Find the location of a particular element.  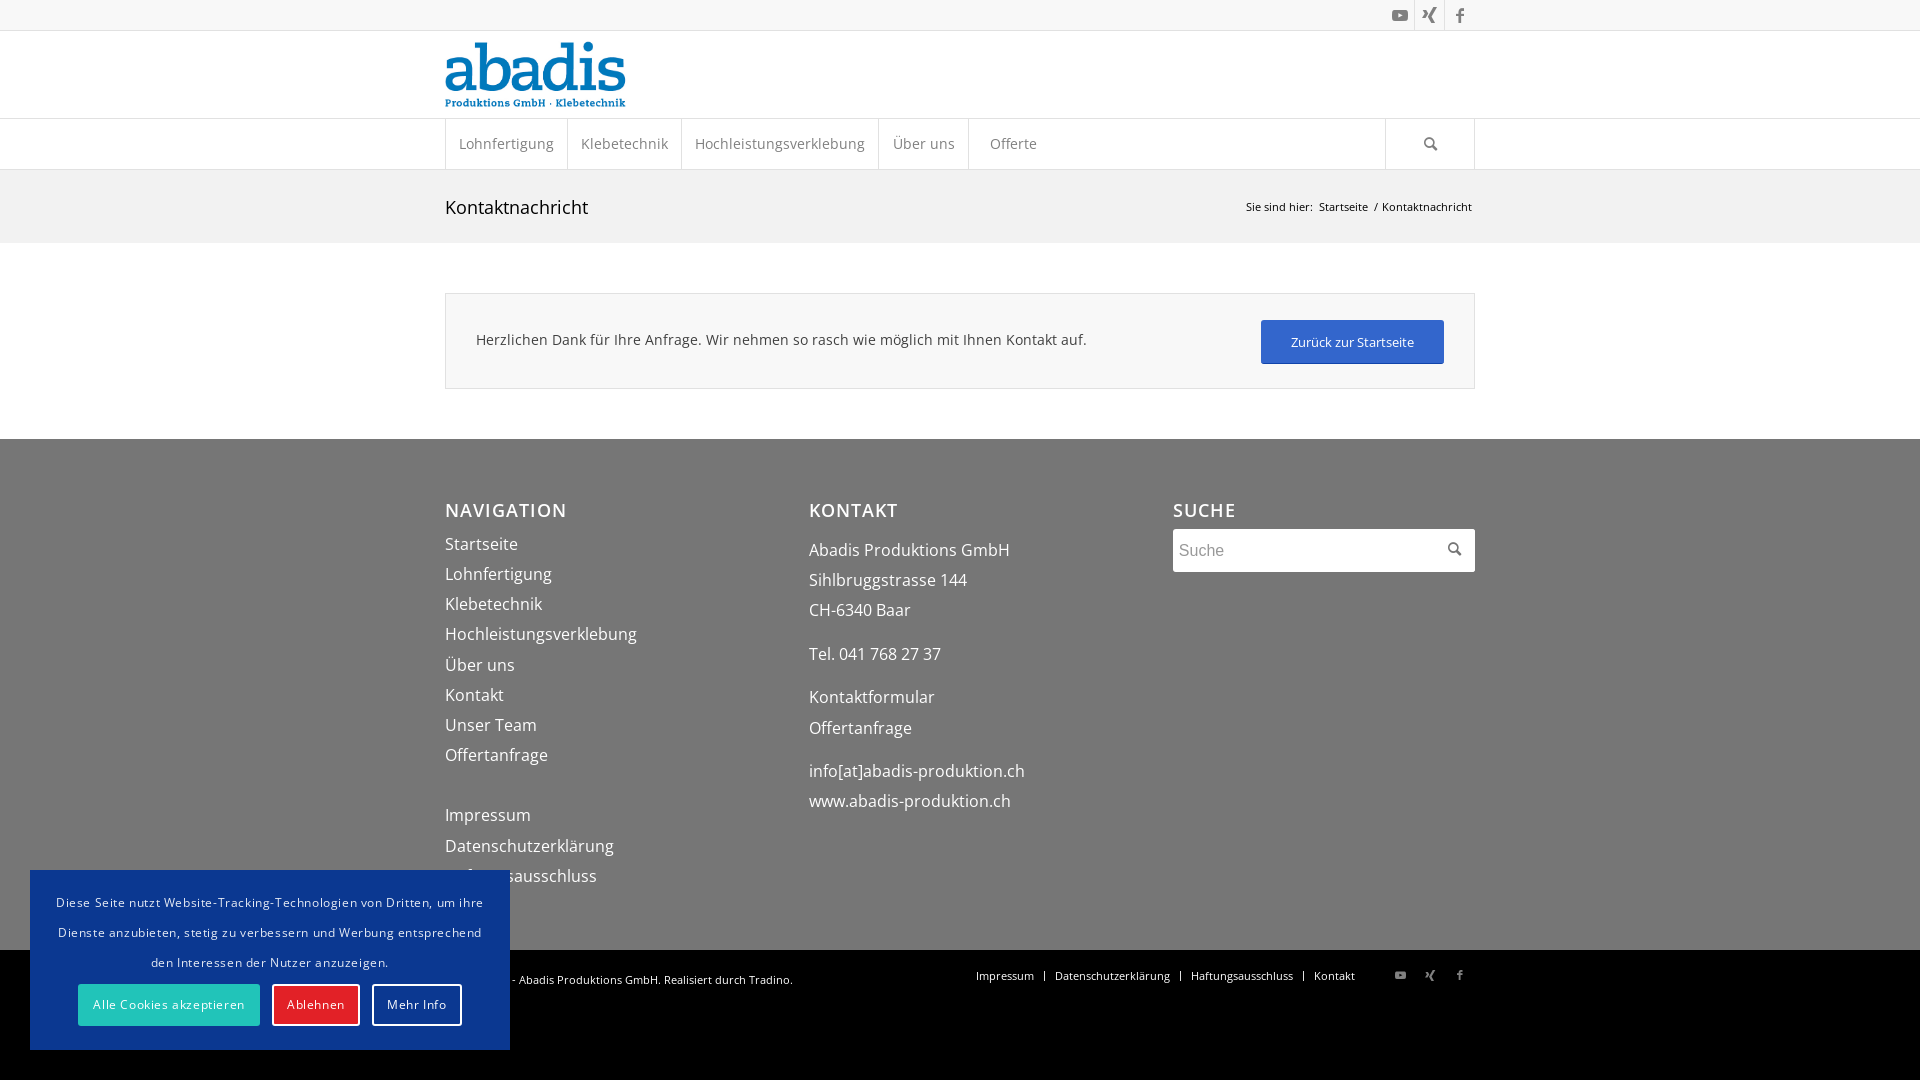

Lohnfertigung is located at coordinates (506, 144).